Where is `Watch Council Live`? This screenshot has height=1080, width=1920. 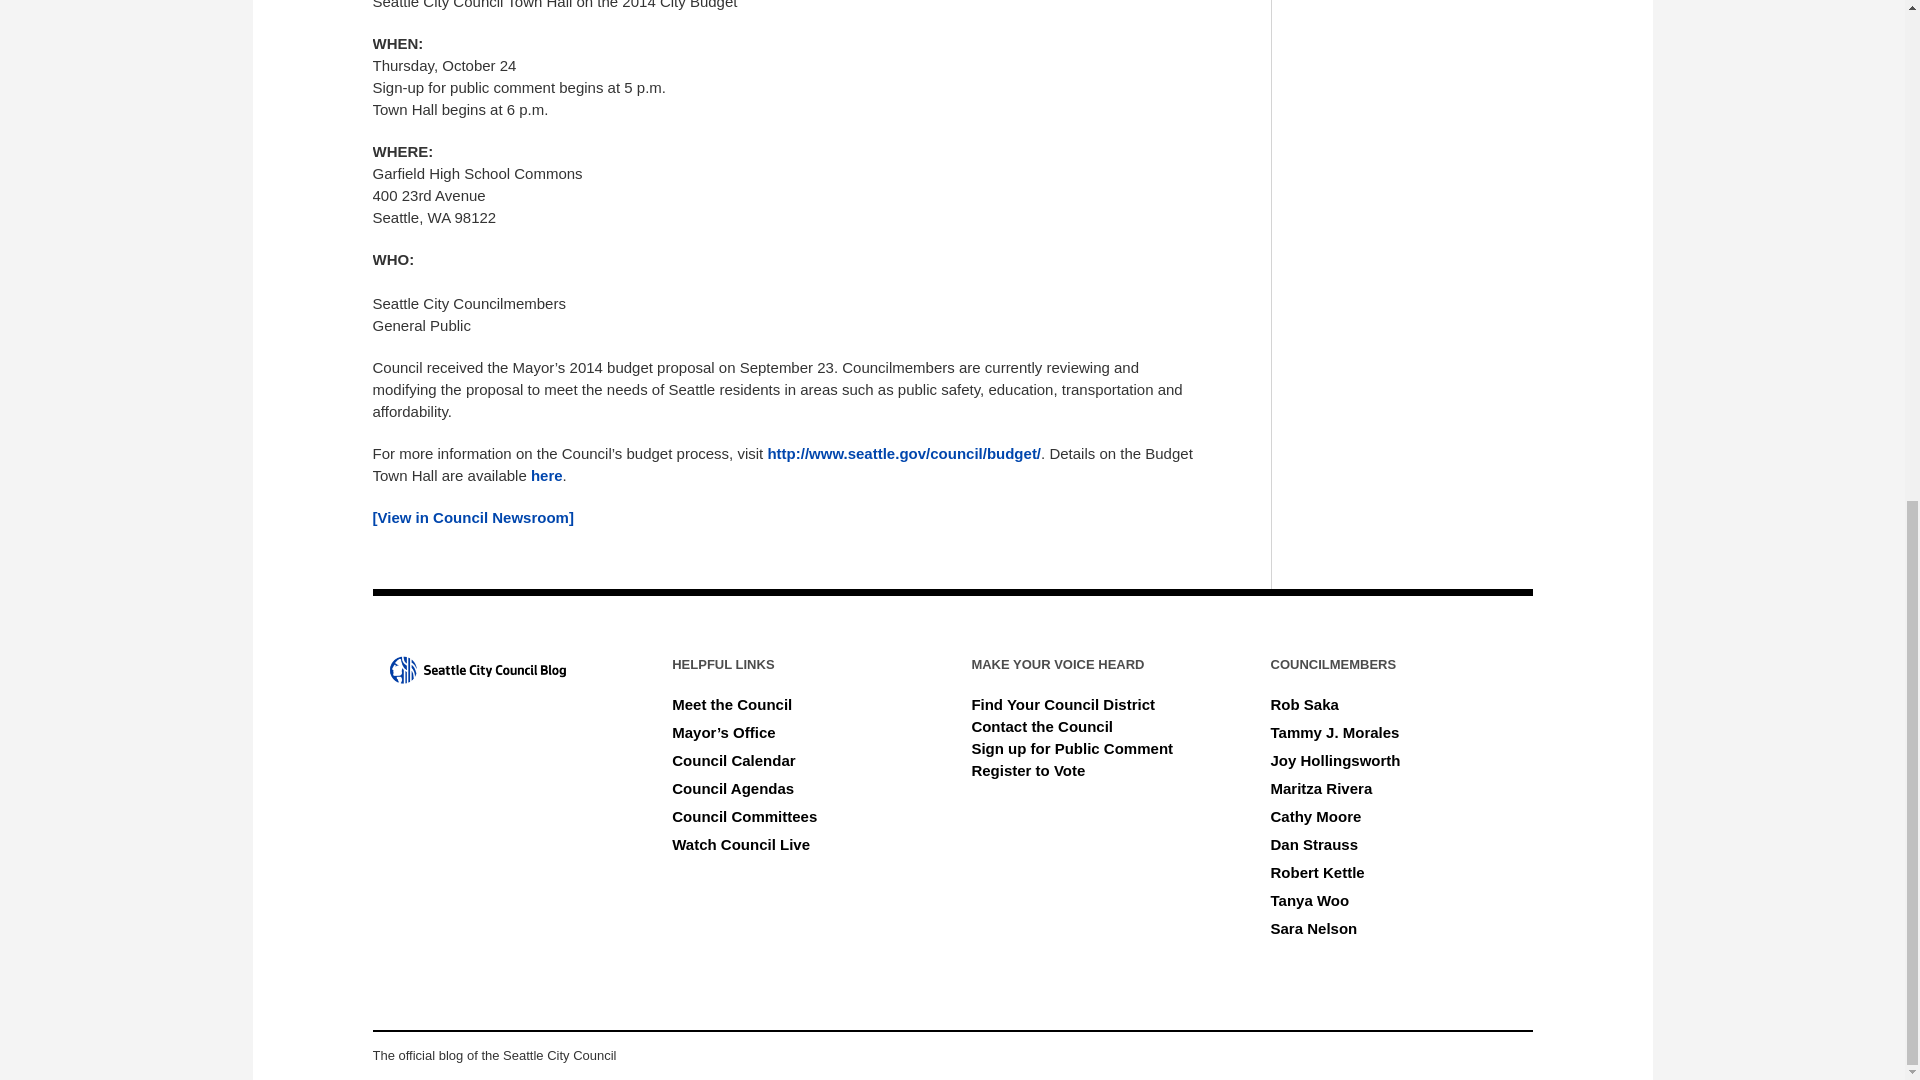 Watch Council Live is located at coordinates (741, 844).